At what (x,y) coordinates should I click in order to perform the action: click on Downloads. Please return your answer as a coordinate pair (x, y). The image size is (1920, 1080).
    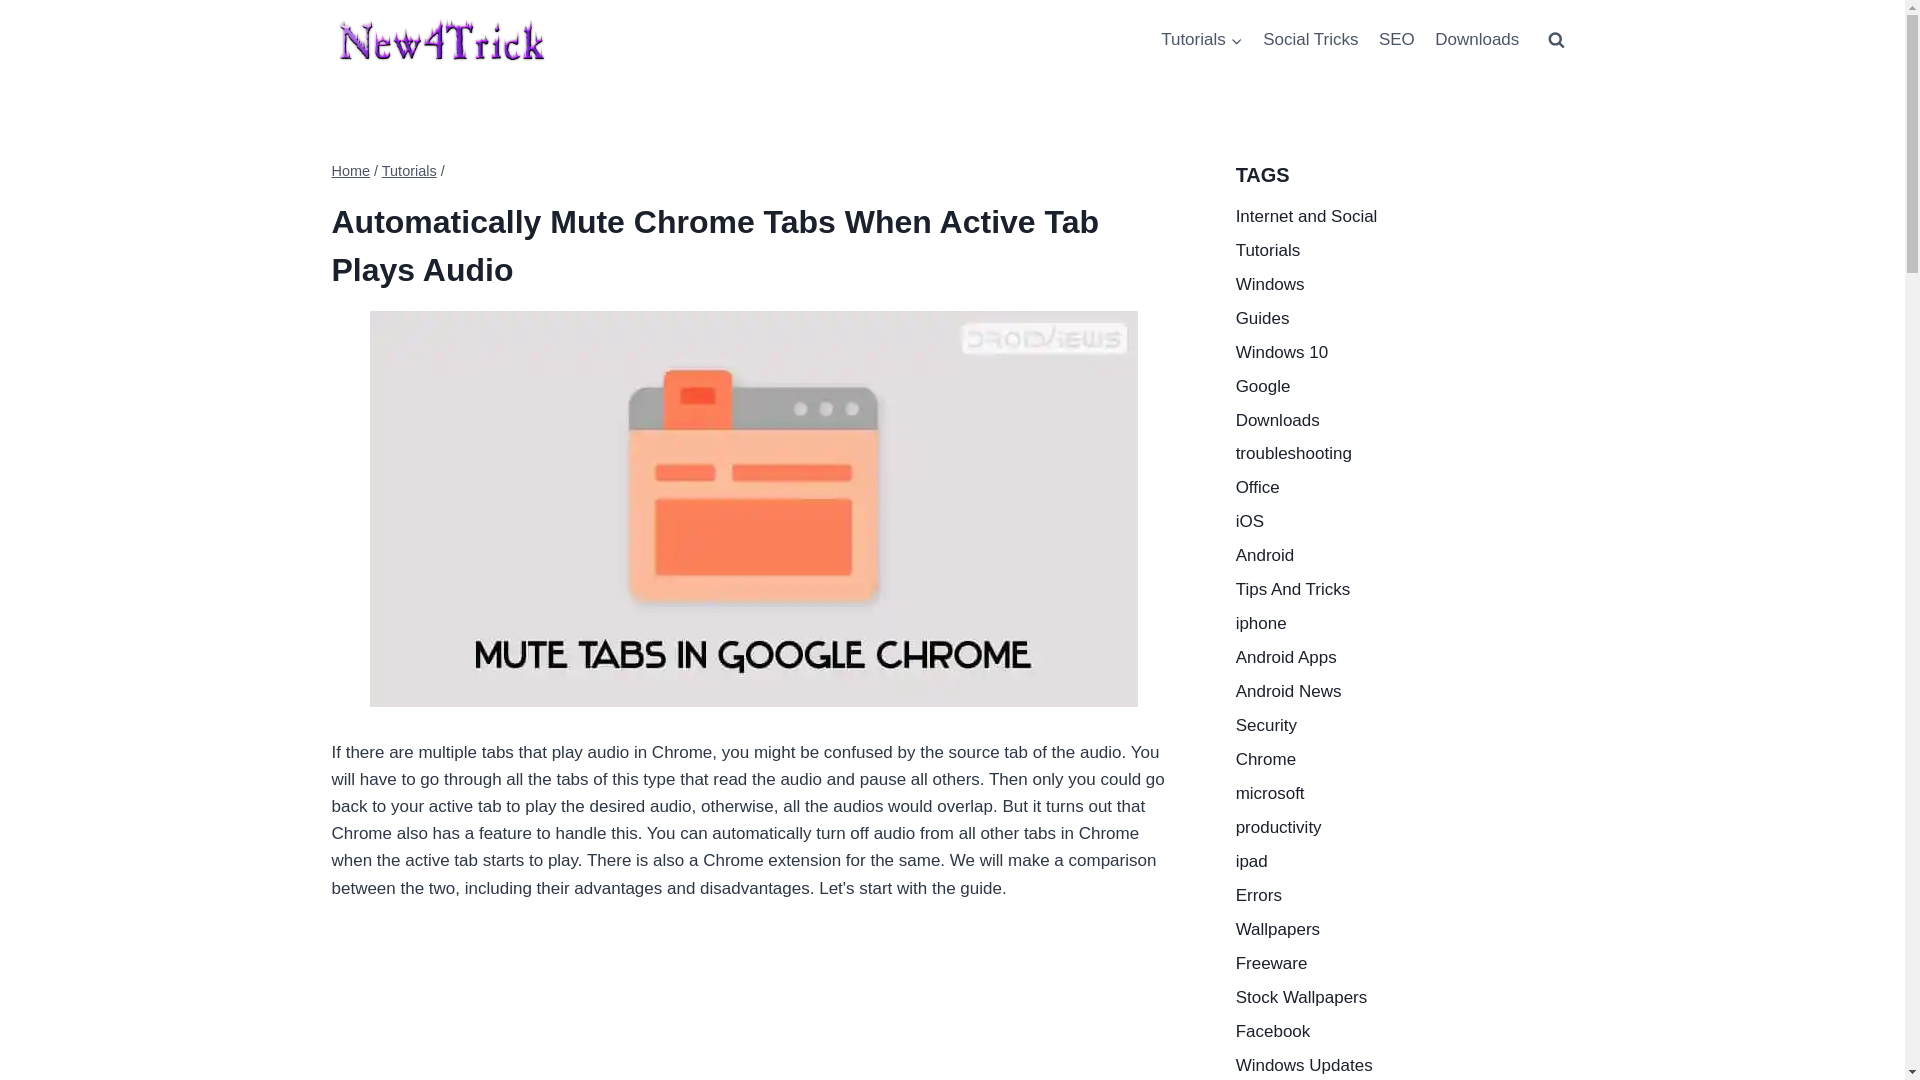
    Looking at the image, I should click on (1405, 420).